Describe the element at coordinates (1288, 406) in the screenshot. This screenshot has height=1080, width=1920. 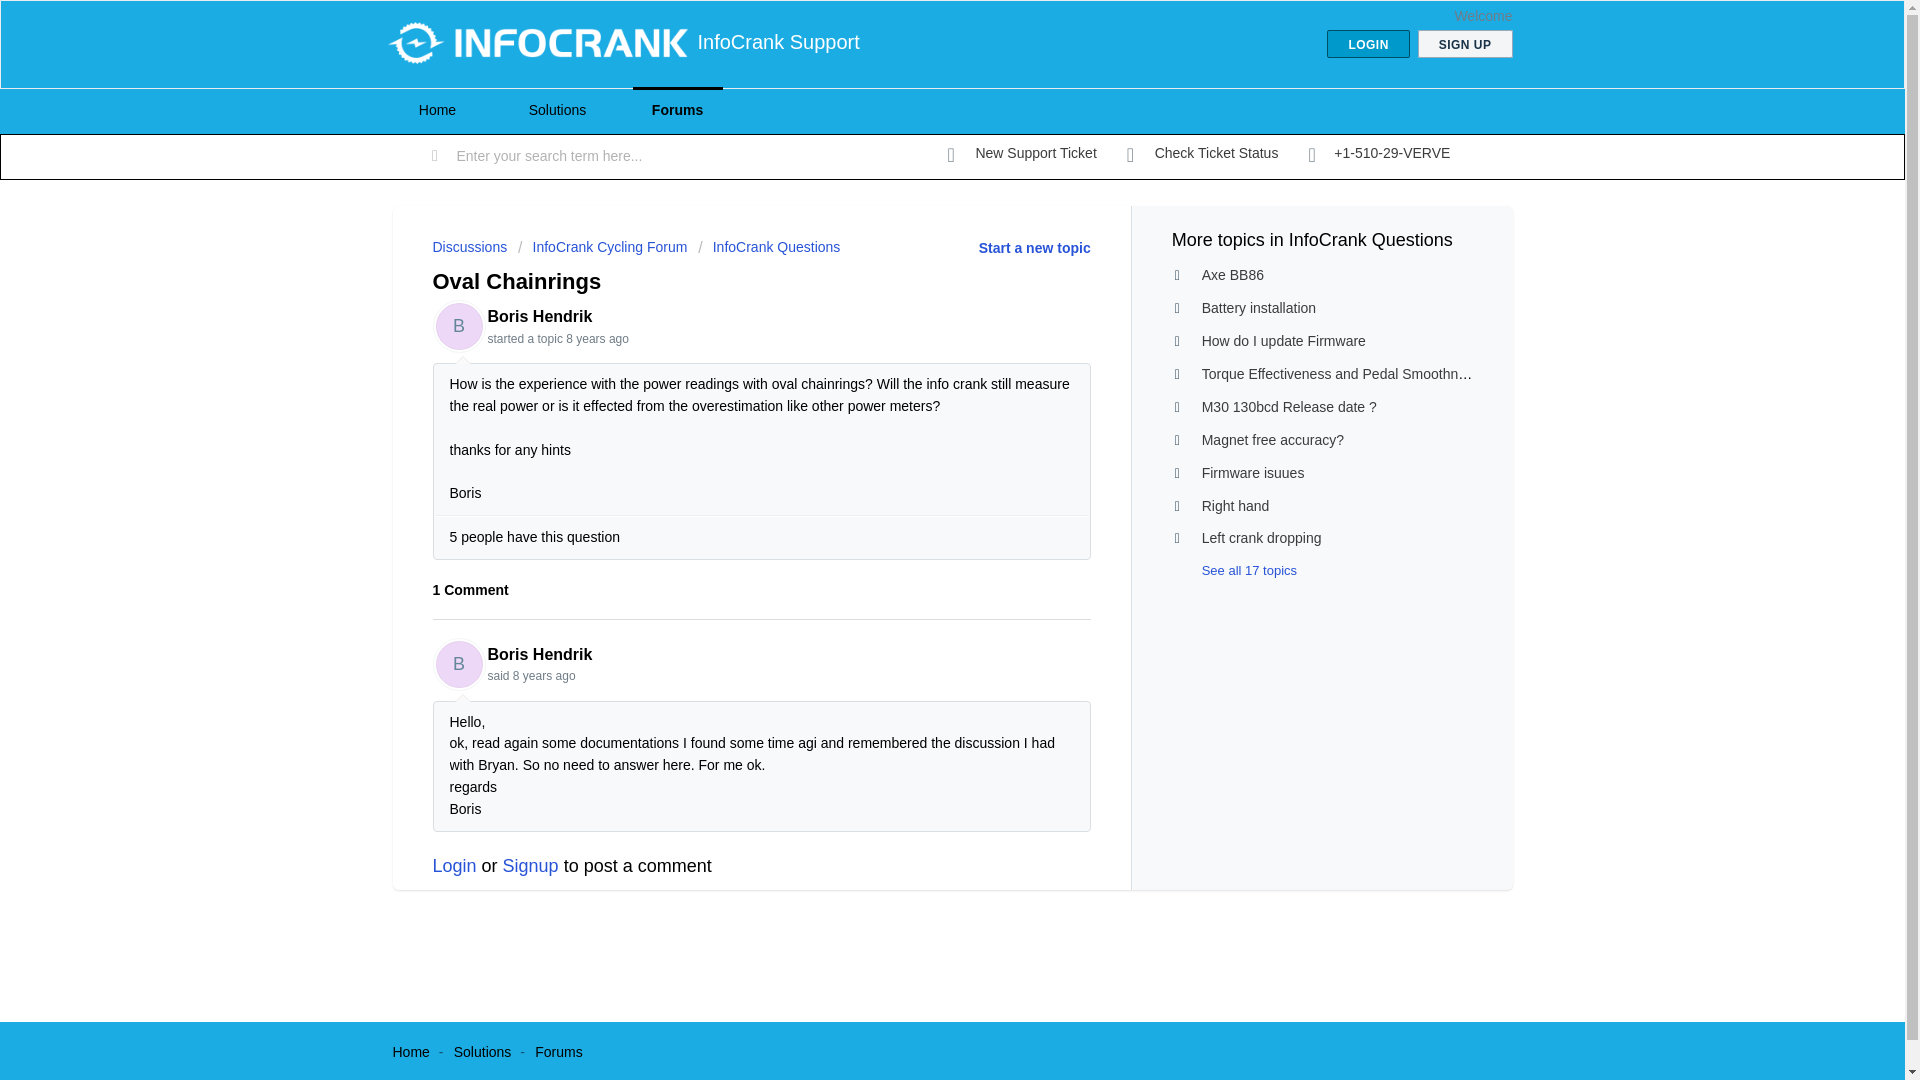
I see `M30 130bcd Release date ?` at that location.